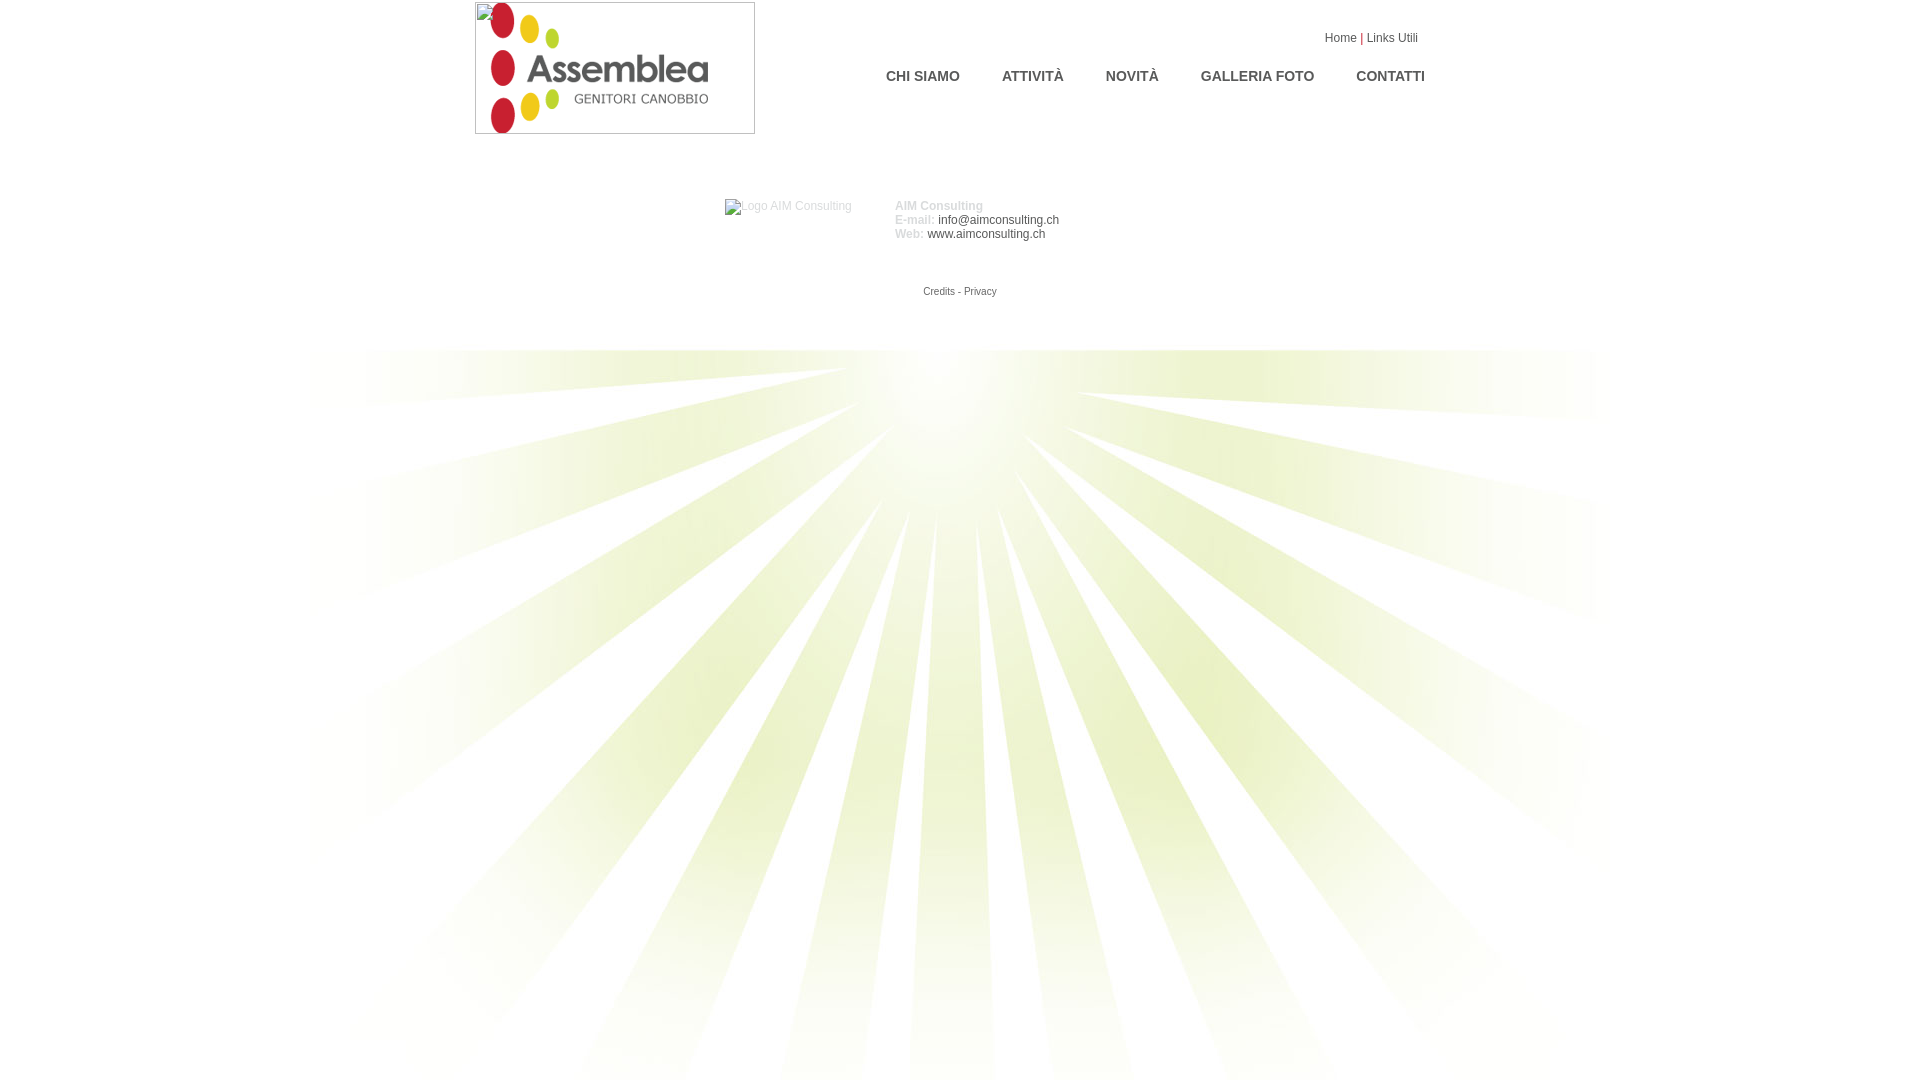 This screenshot has height=1080, width=1920. What do you see at coordinates (998, 220) in the screenshot?
I see `info@aimconsulting.ch` at bounding box center [998, 220].